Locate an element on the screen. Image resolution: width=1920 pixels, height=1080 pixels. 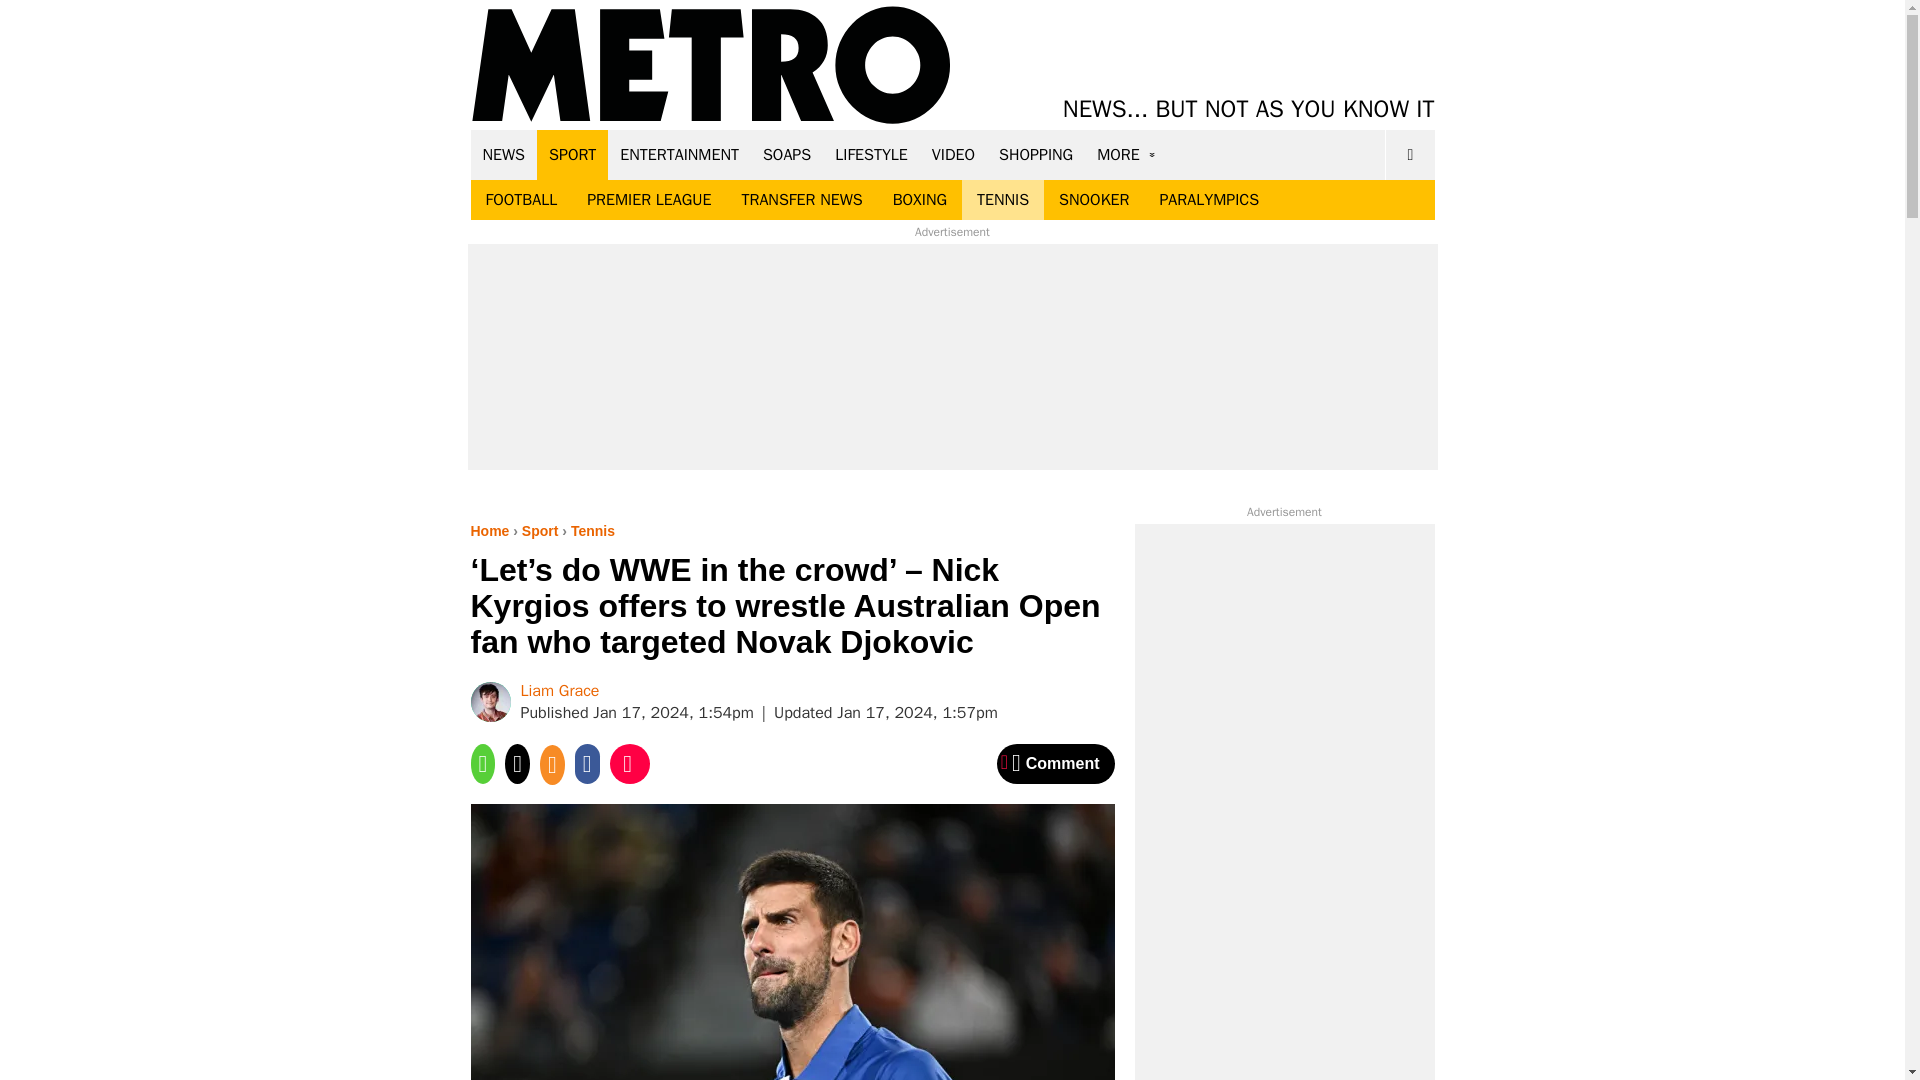
SPORT is located at coordinates (572, 154).